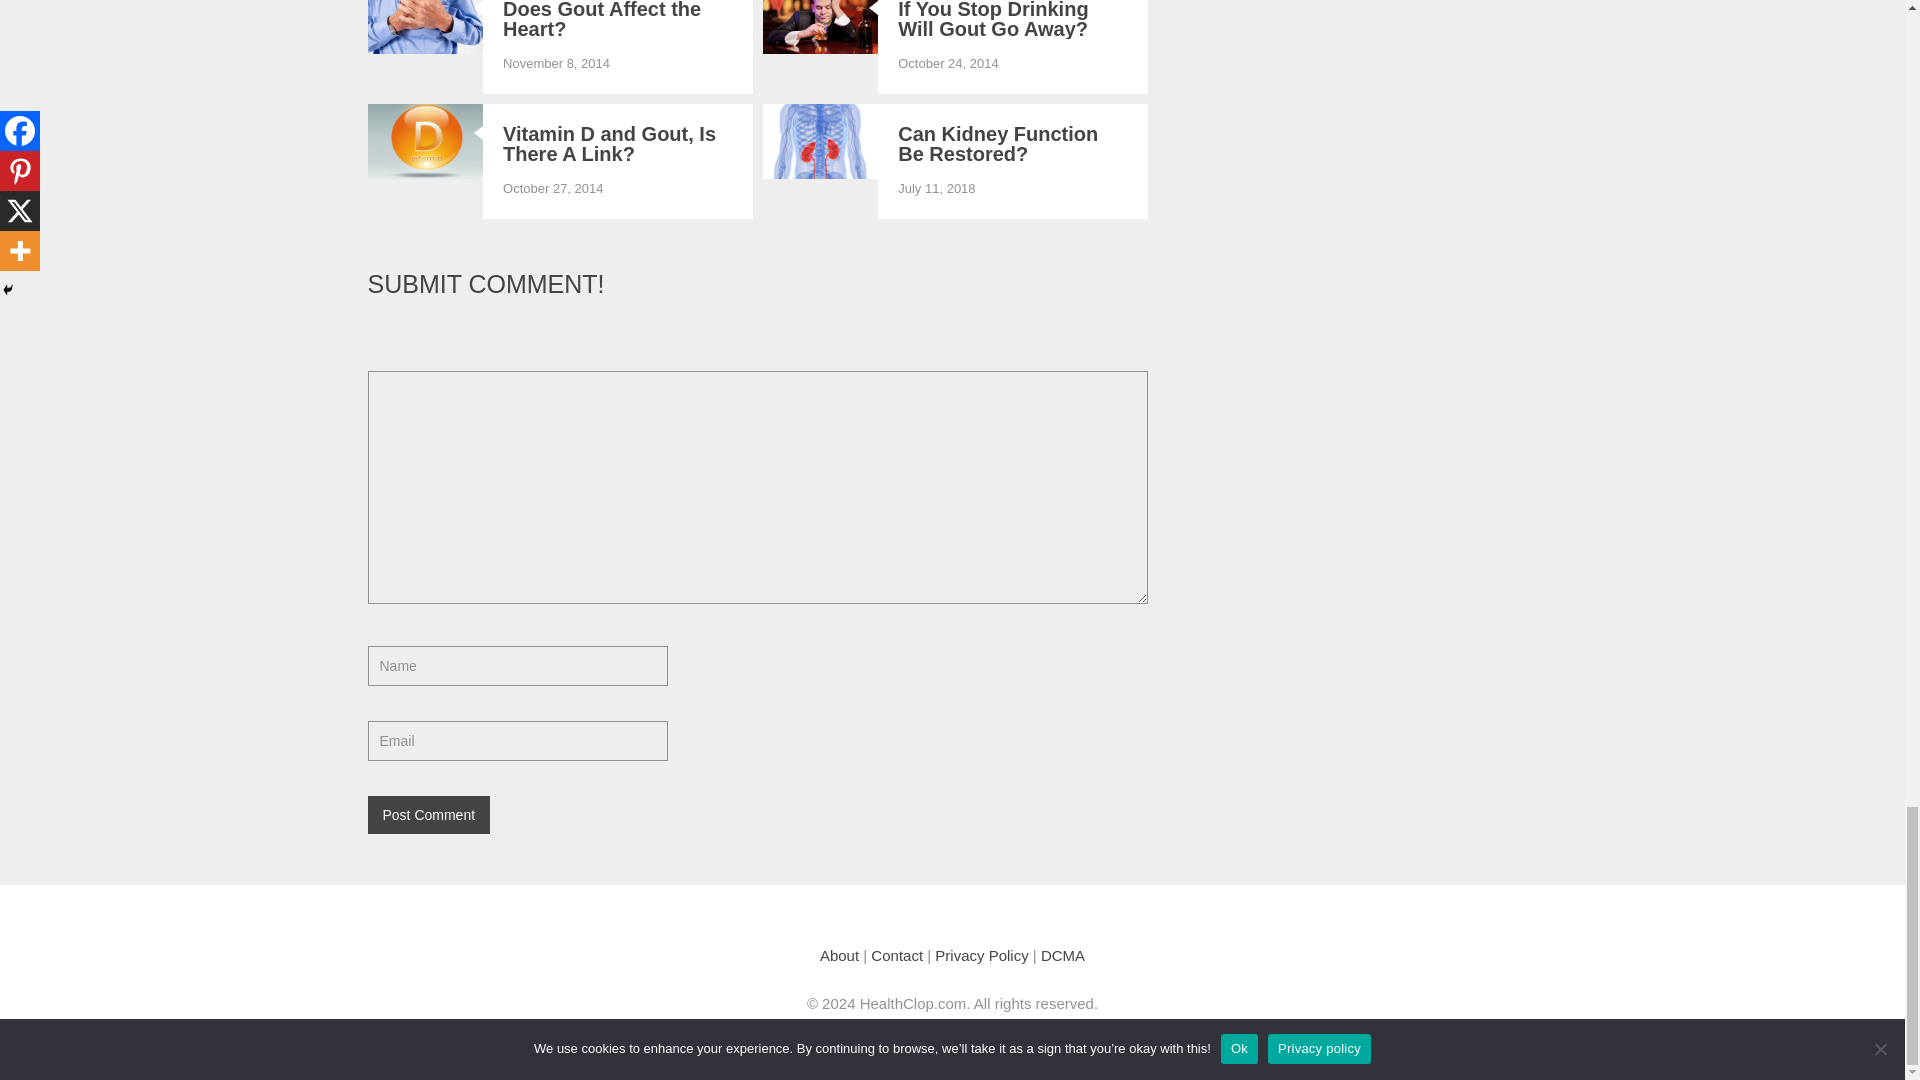 The height and width of the screenshot is (1080, 1920). What do you see at coordinates (897, 956) in the screenshot?
I see `Contact` at bounding box center [897, 956].